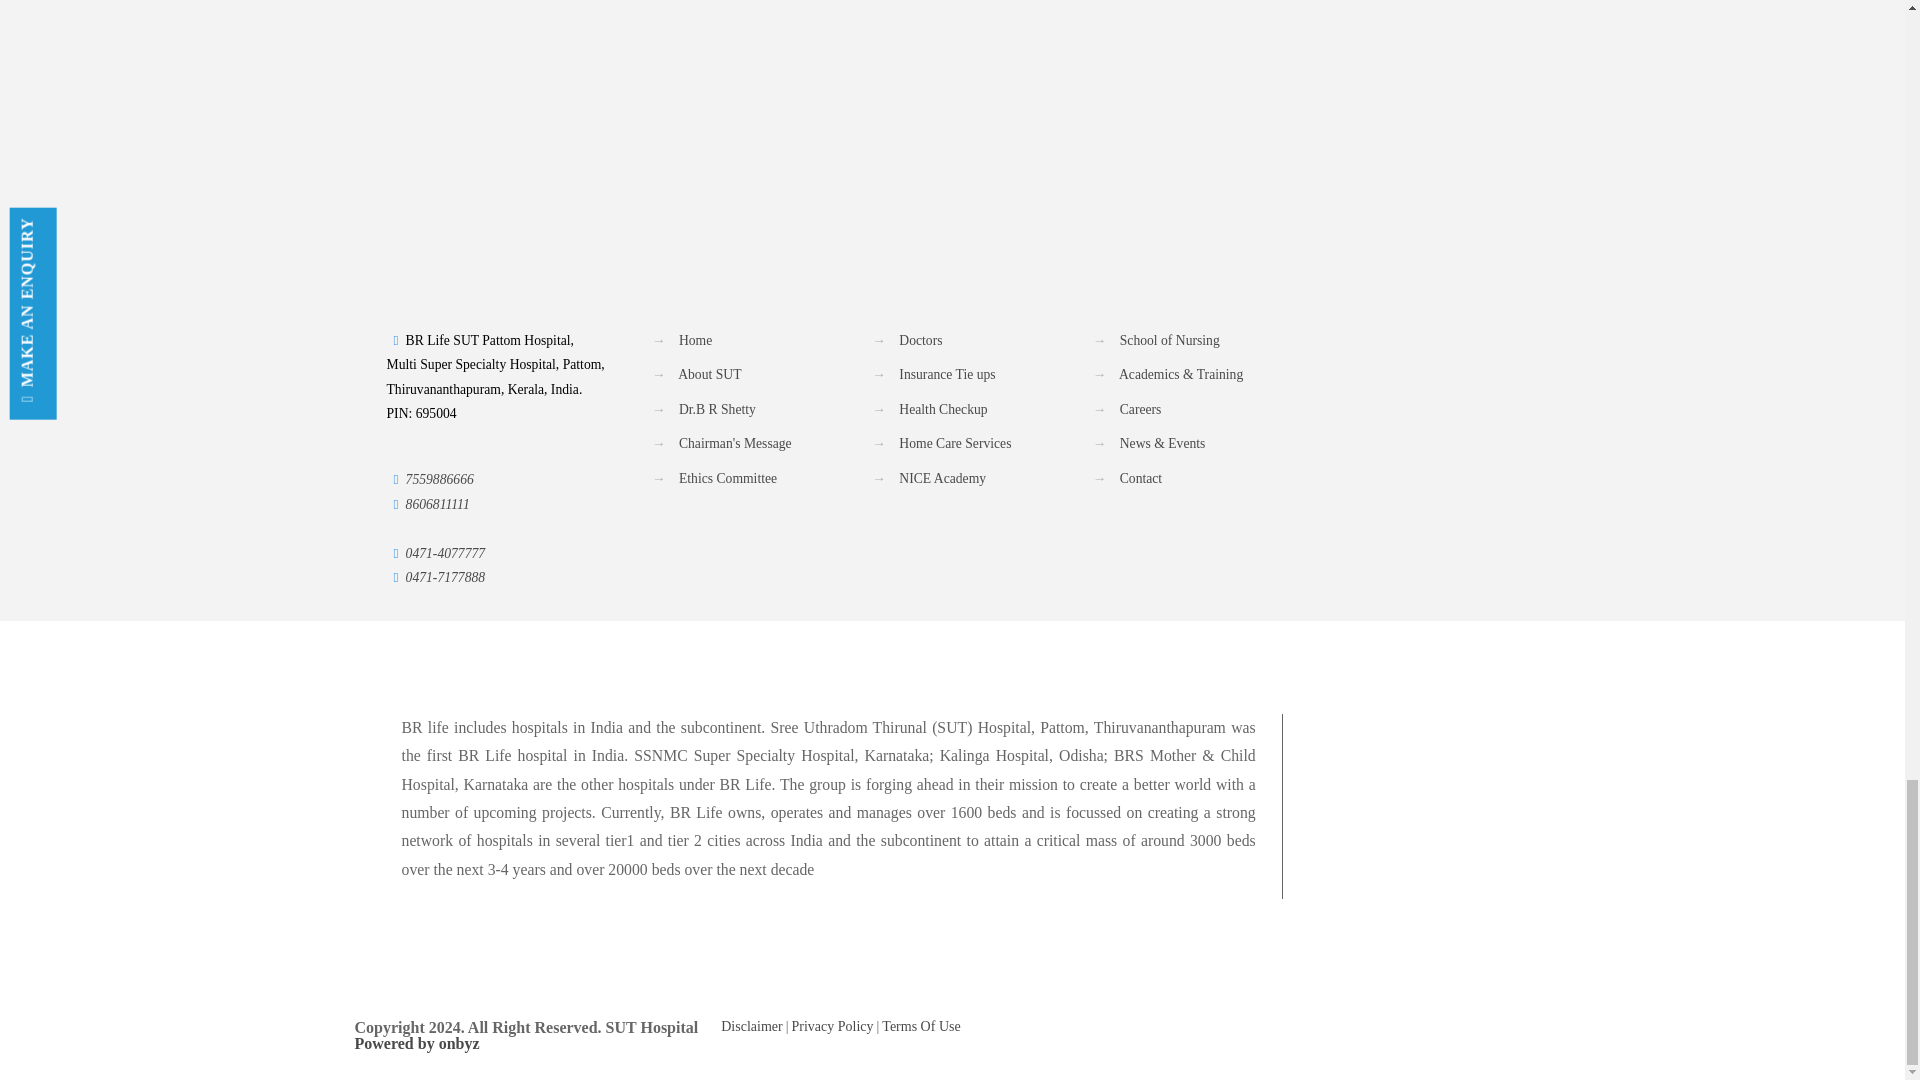 Image resolution: width=1920 pixels, height=1080 pixels. What do you see at coordinates (1492, 1027) in the screenshot?
I see `LinkedIn` at bounding box center [1492, 1027].